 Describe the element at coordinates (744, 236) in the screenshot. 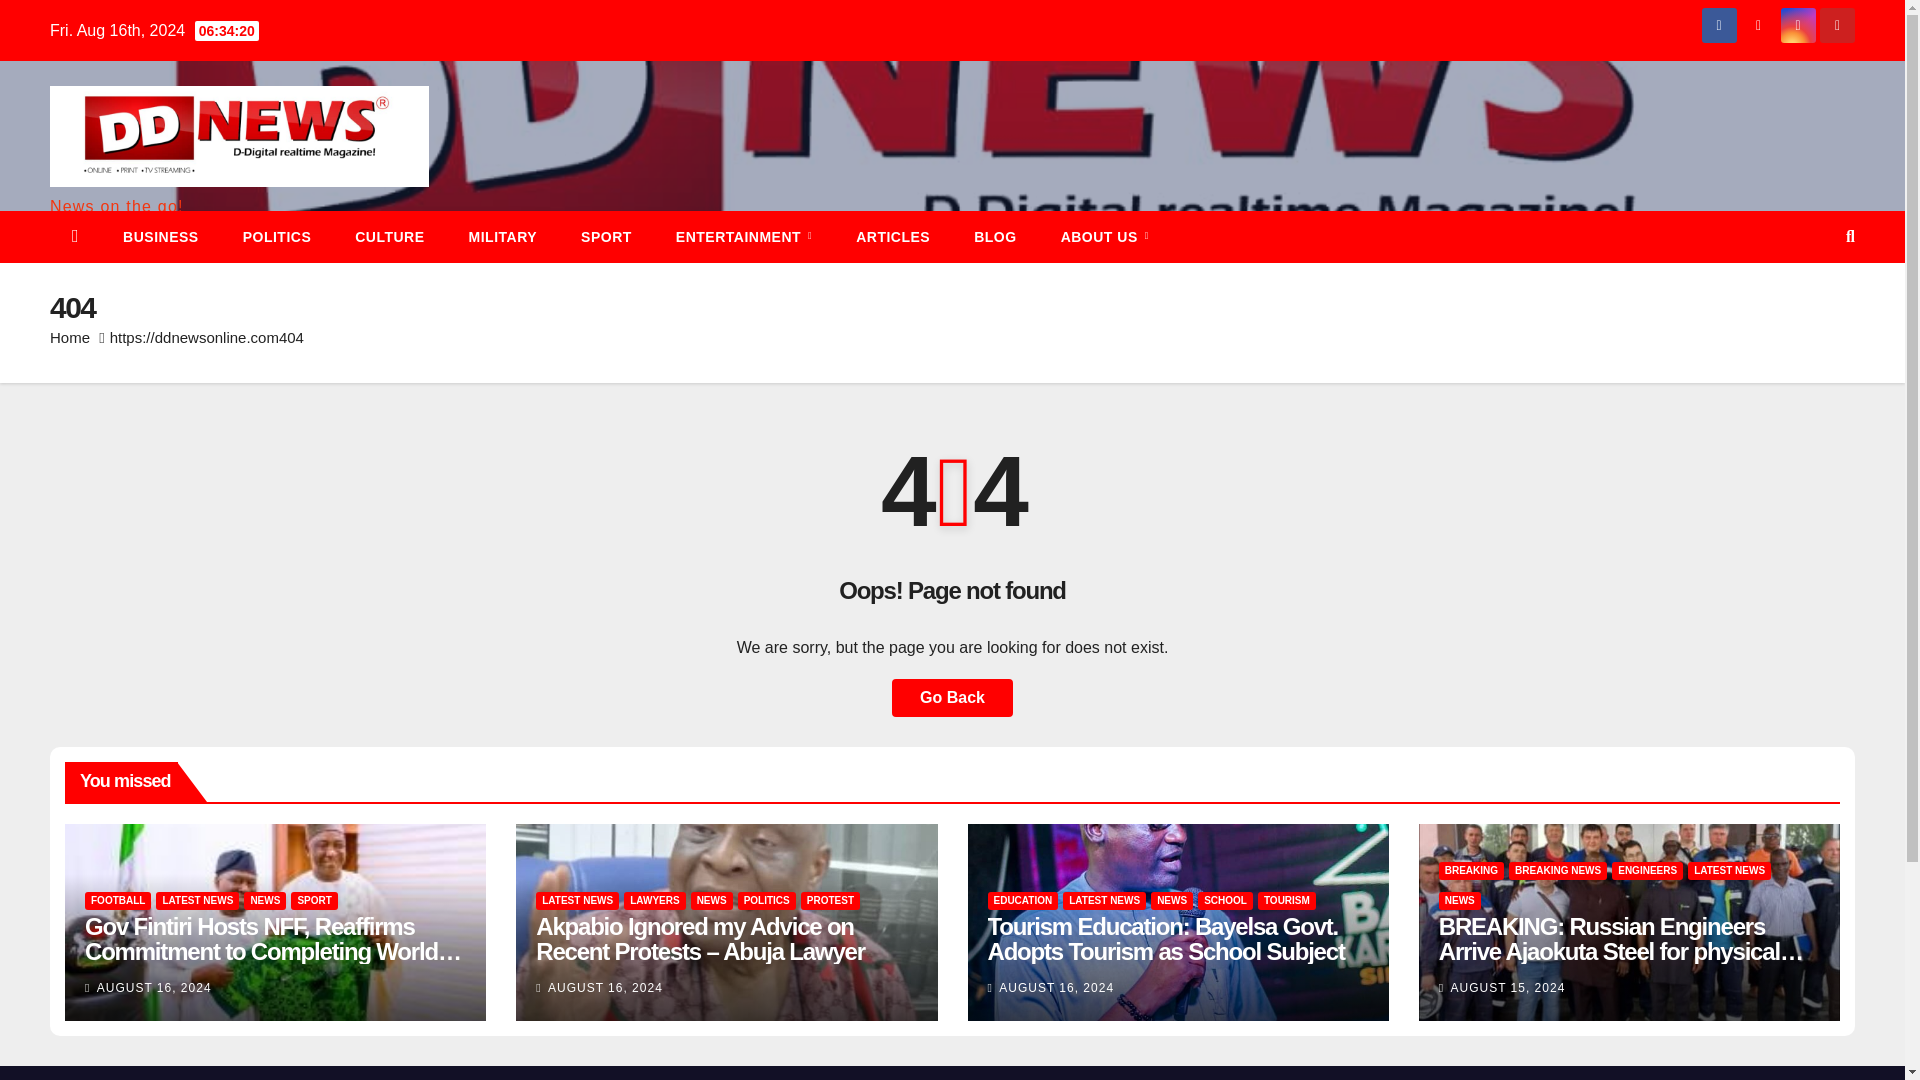

I see `ENTERTAINMENT` at that location.